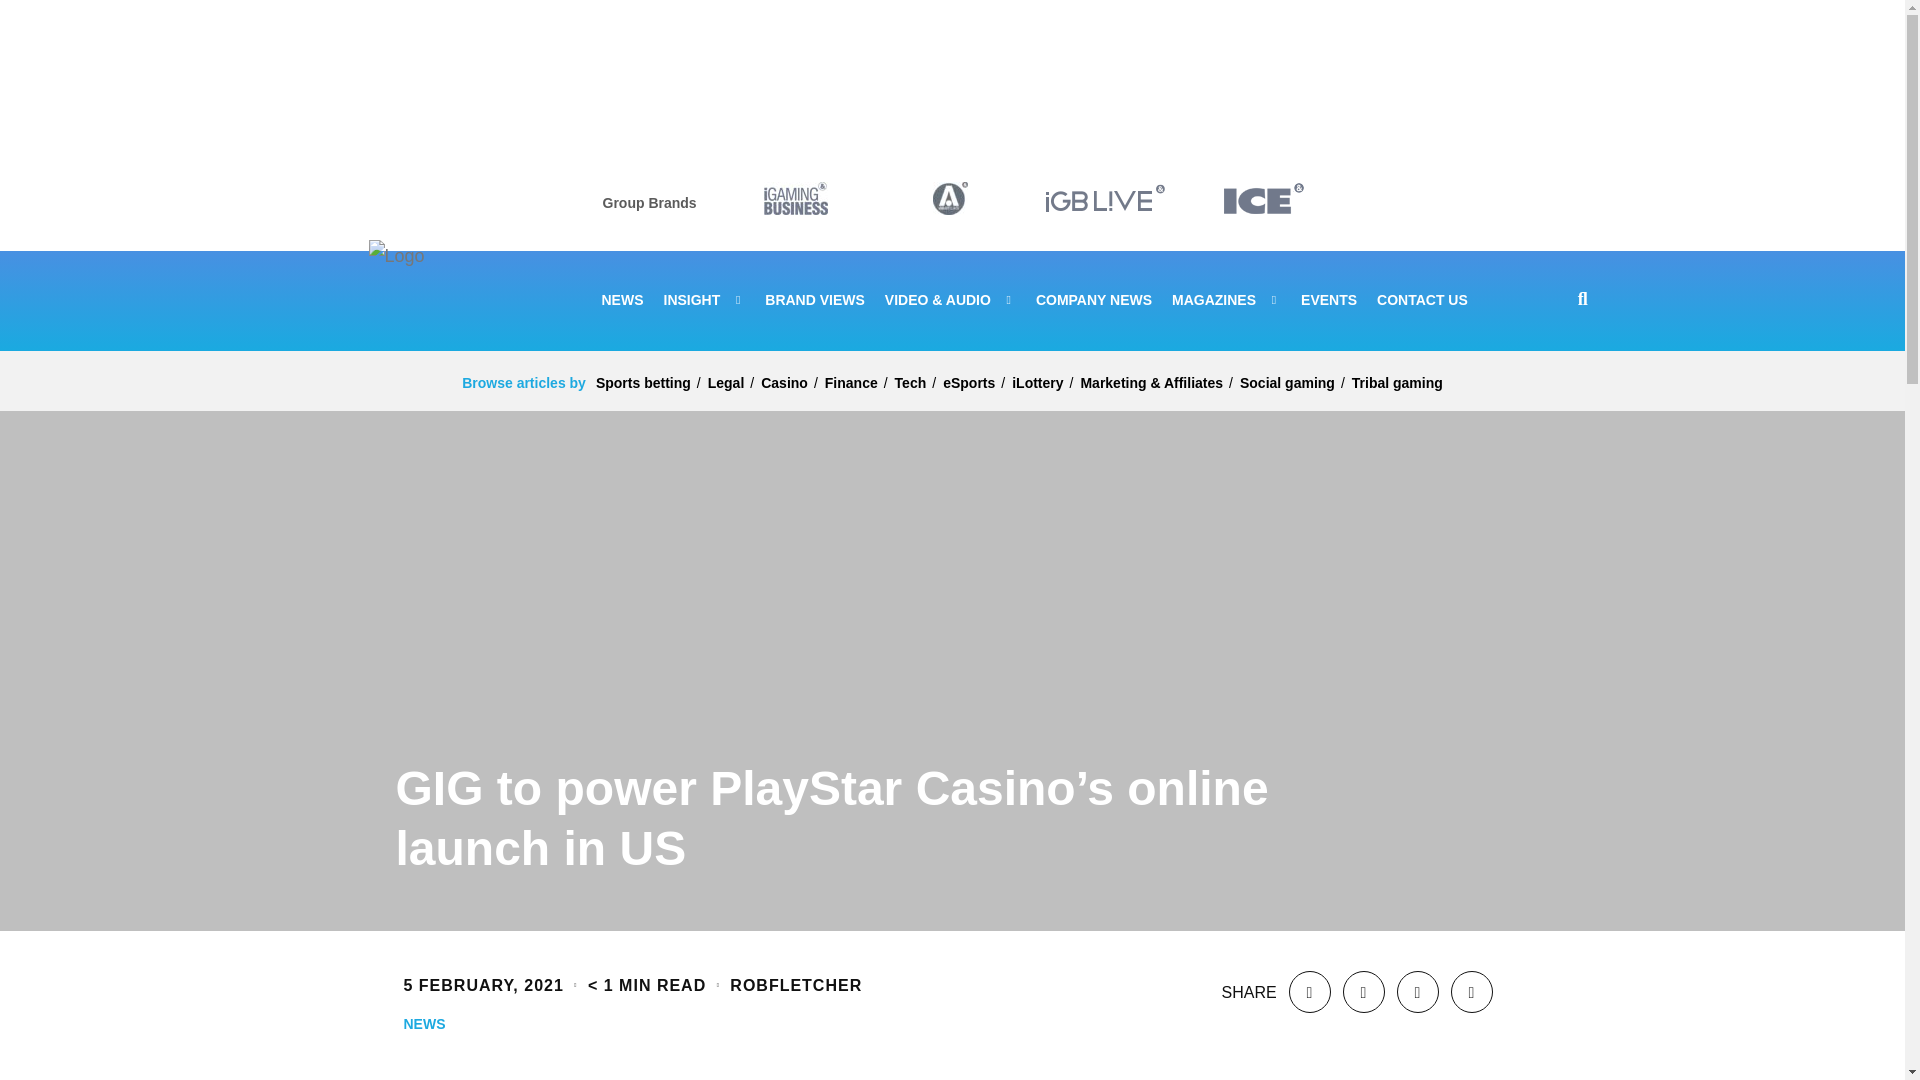 This screenshot has width=1920, height=1080. What do you see at coordinates (1422, 300) in the screenshot?
I see `CONTACT US` at bounding box center [1422, 300].